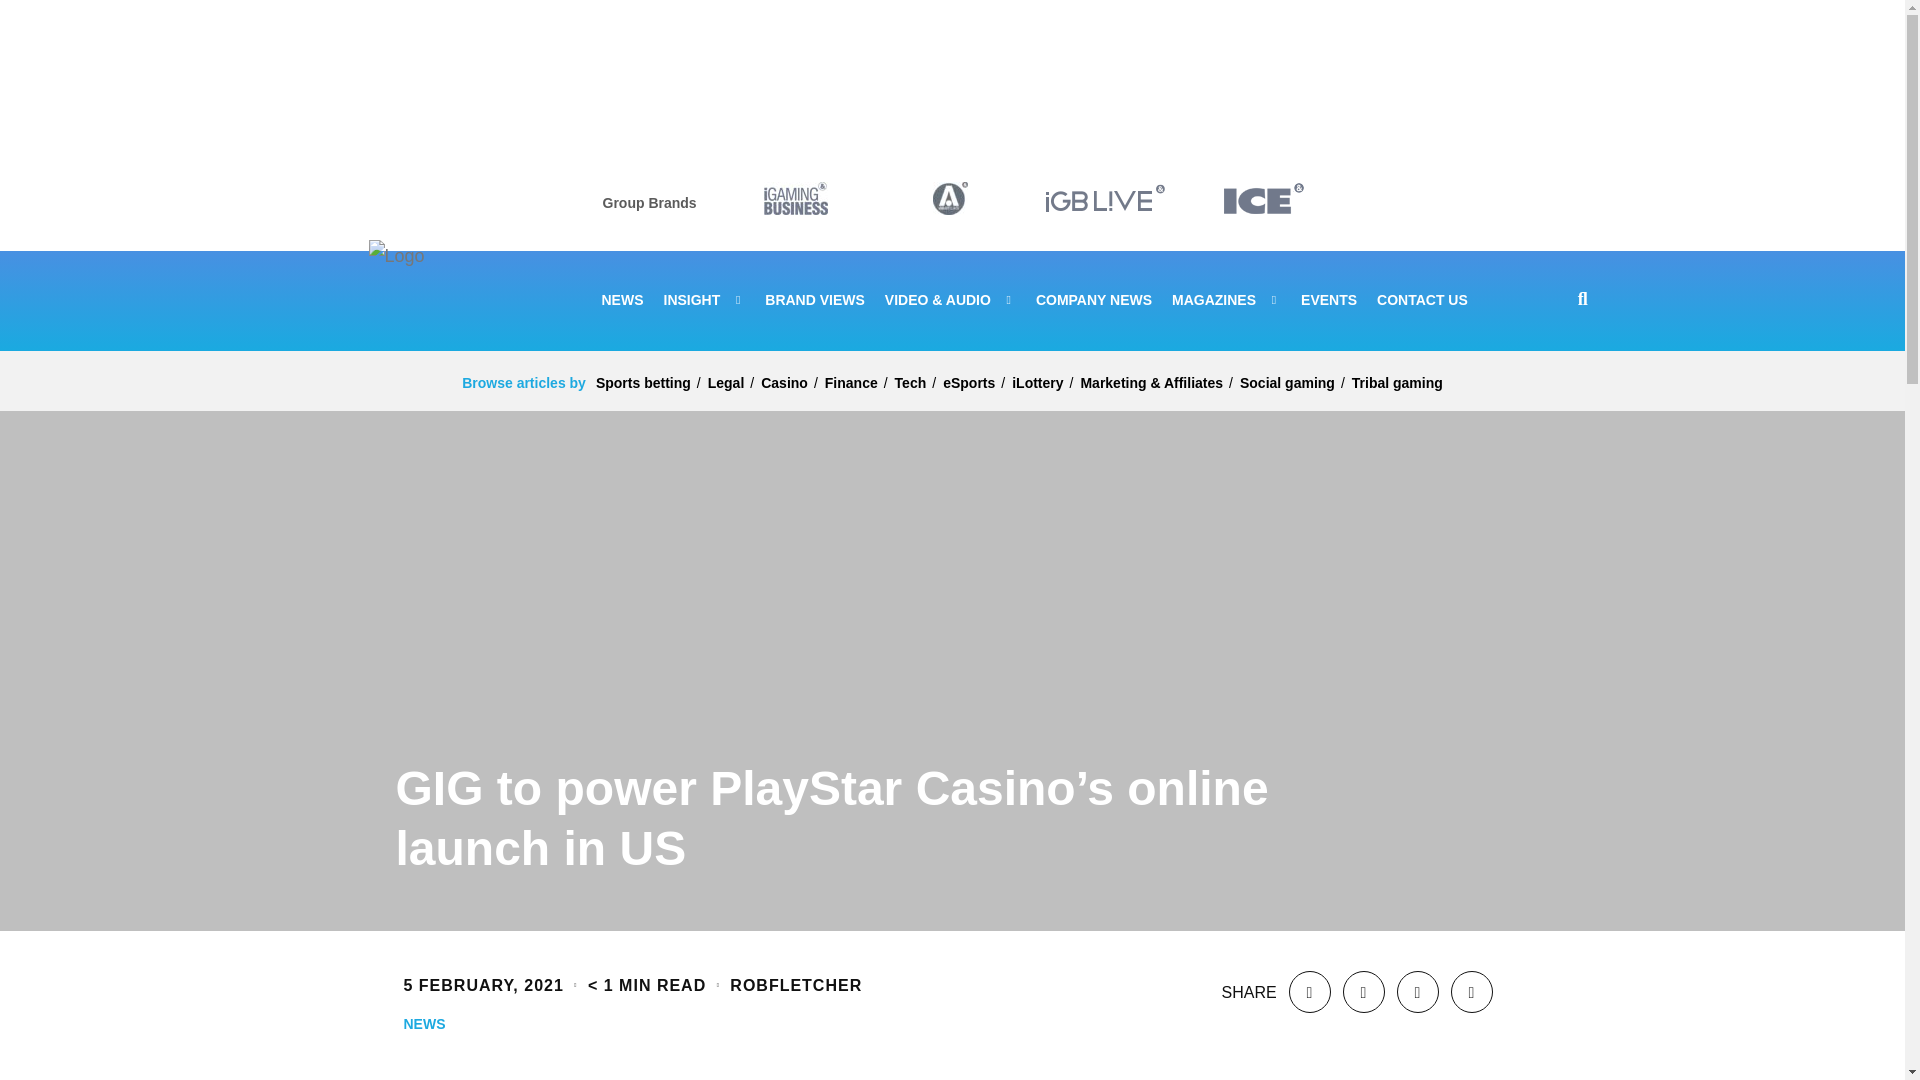 This screenshot has width=1920, height=1080. What do you see at coordinates (1422, 300) in the screenshot?
I see `CONTACT US` at bounding box center [1422, 300].